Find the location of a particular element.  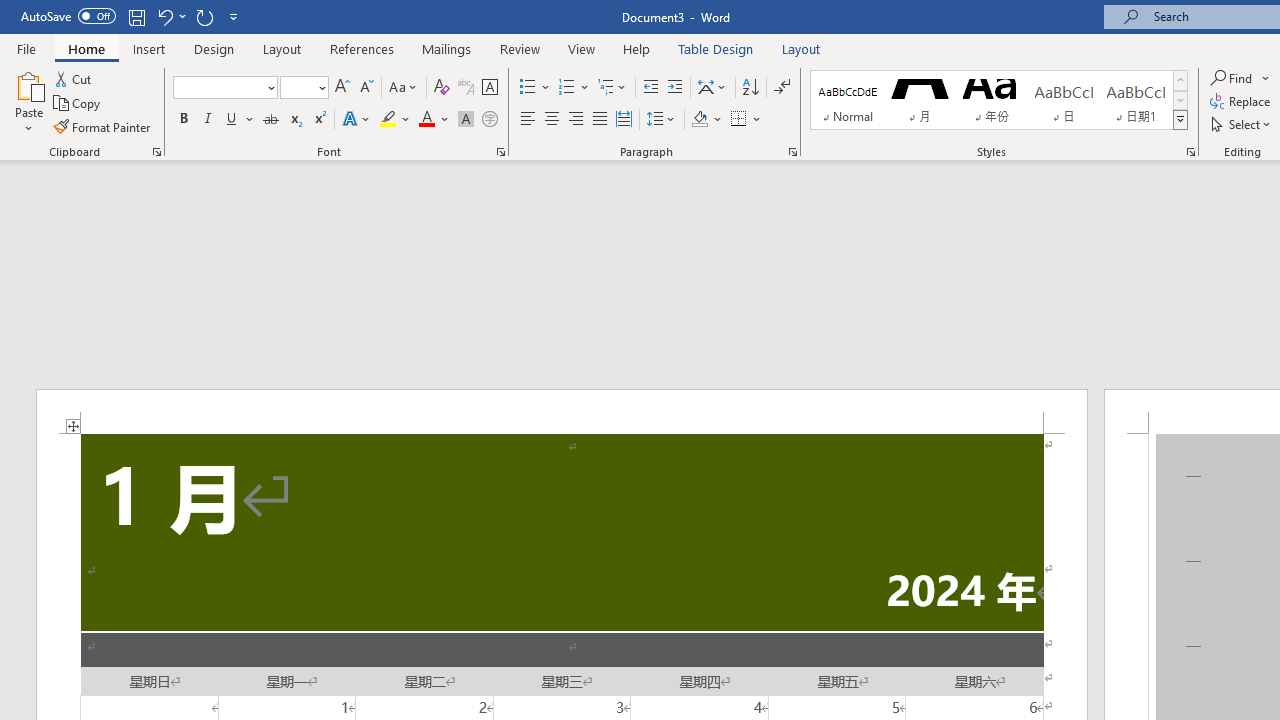

Line and Paragraph Spacing is located at coordinates (661, 120).